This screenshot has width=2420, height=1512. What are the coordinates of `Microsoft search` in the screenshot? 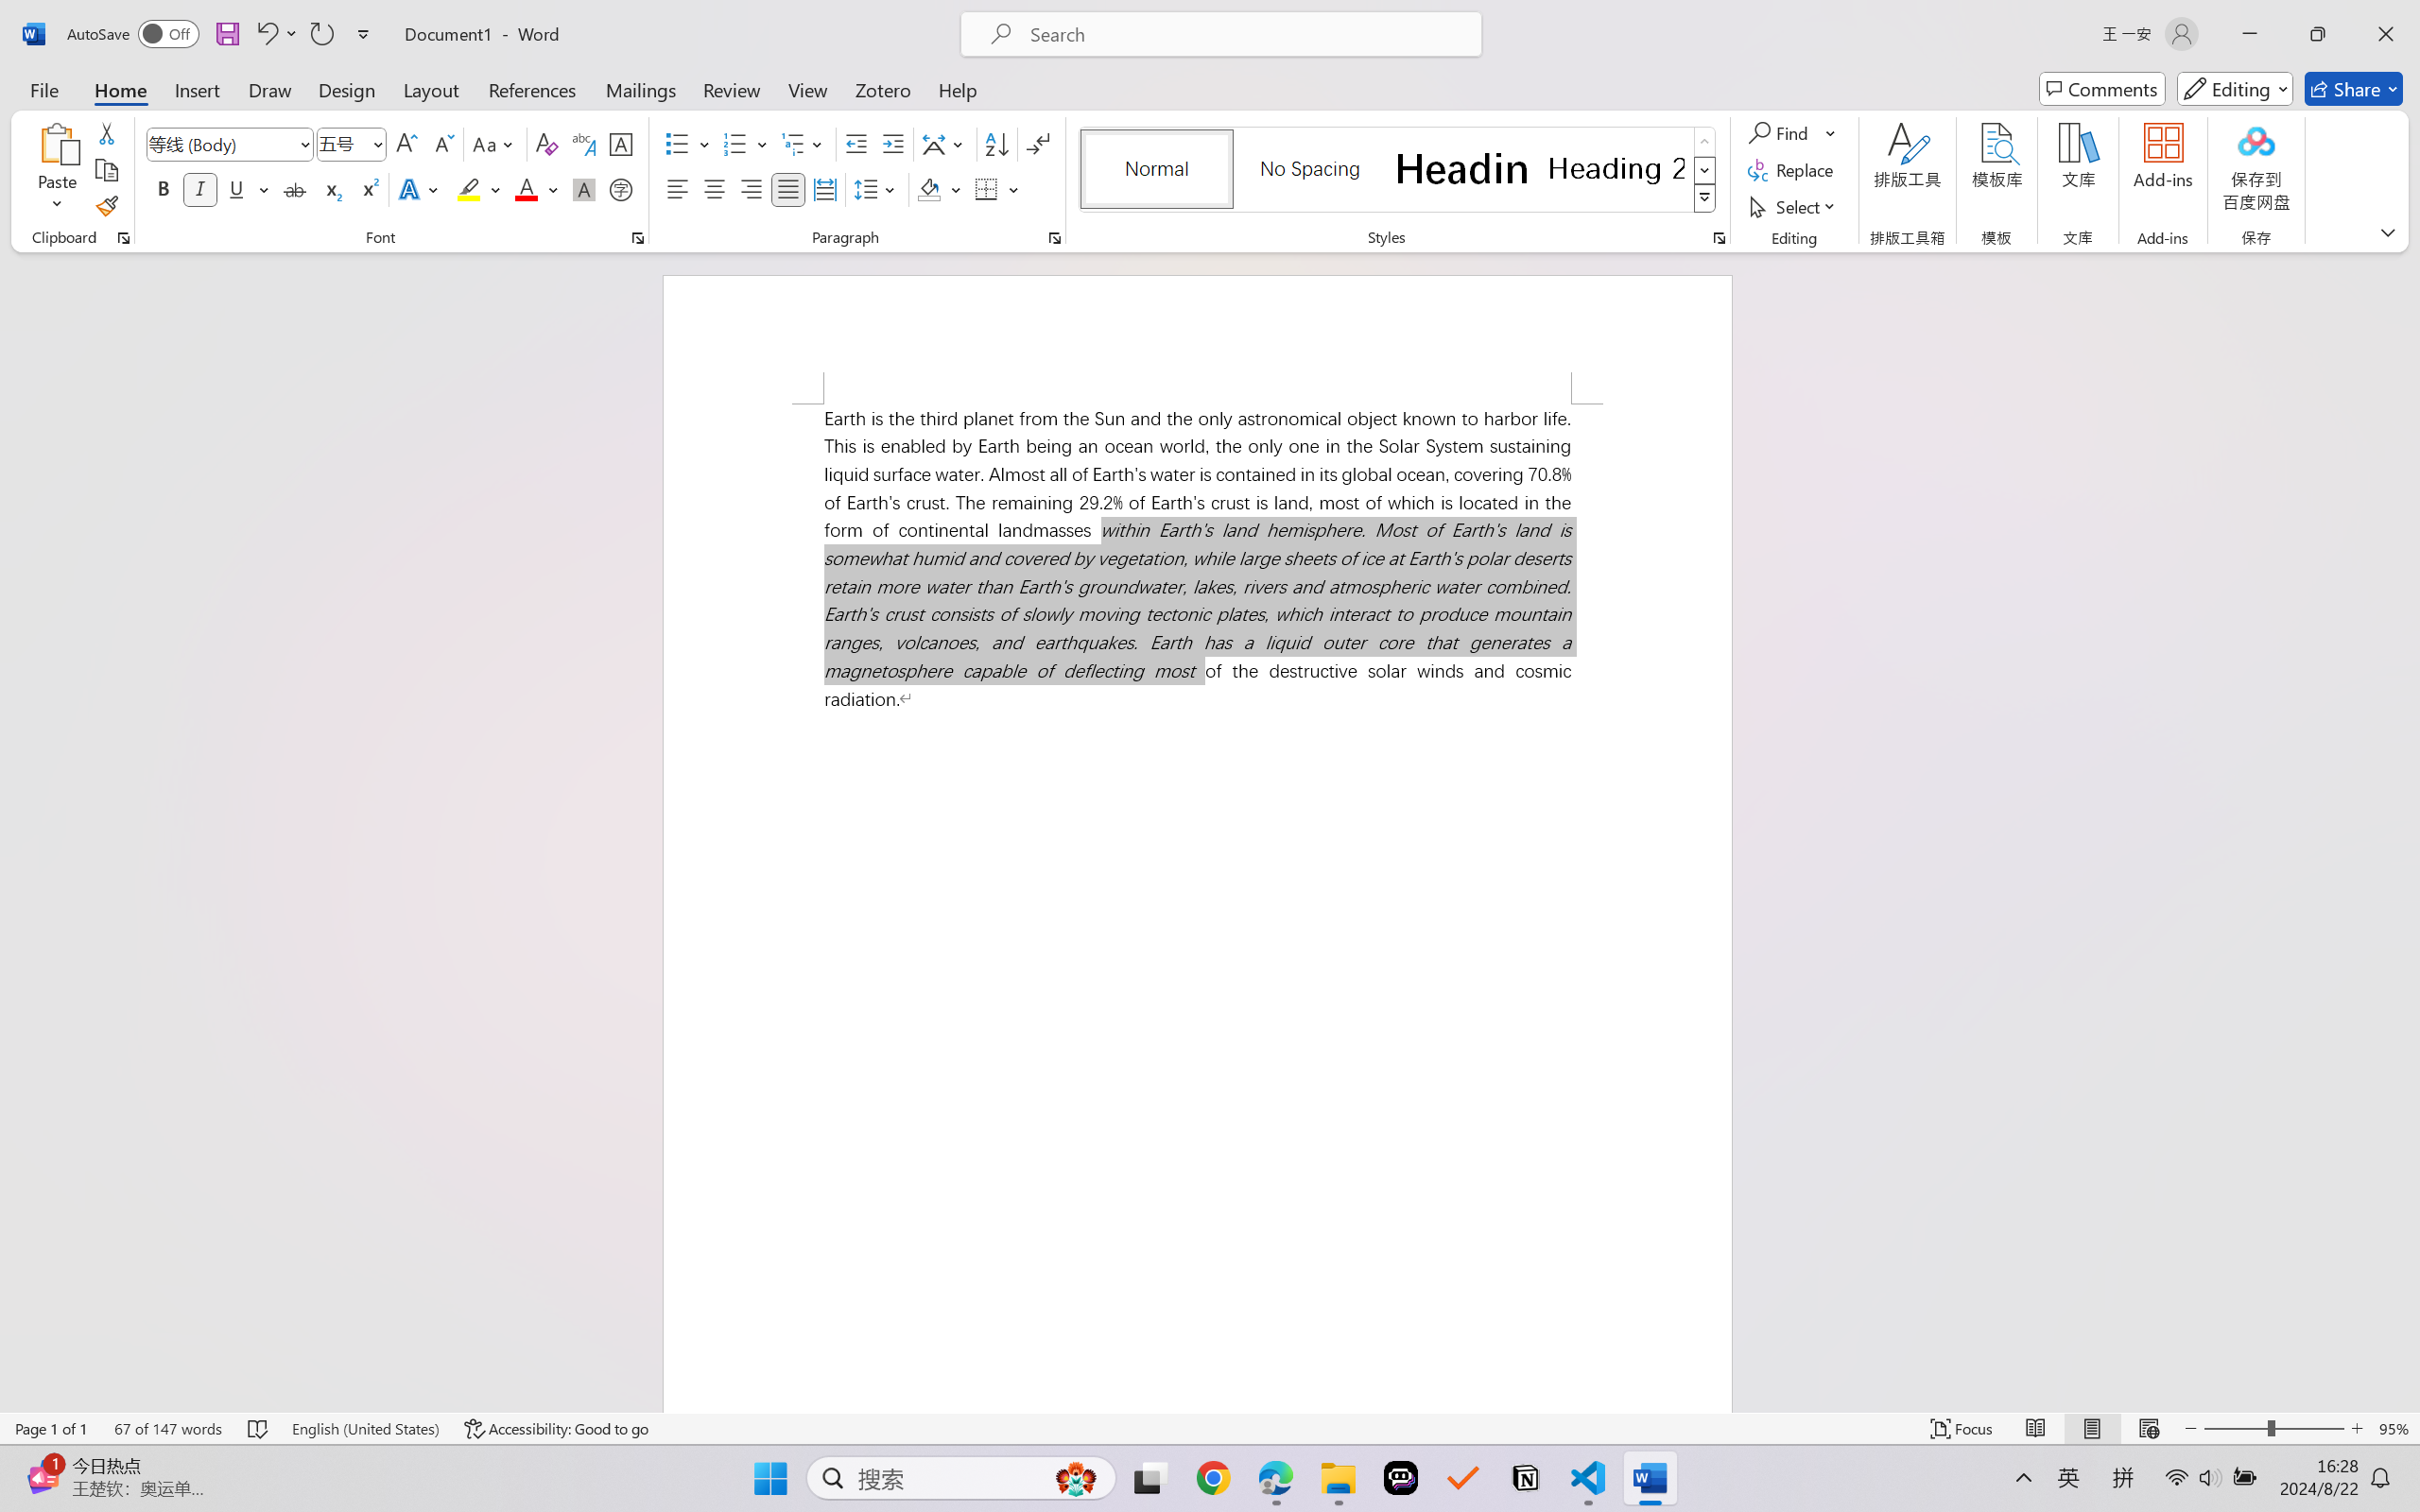 It's located at (1235, 17).